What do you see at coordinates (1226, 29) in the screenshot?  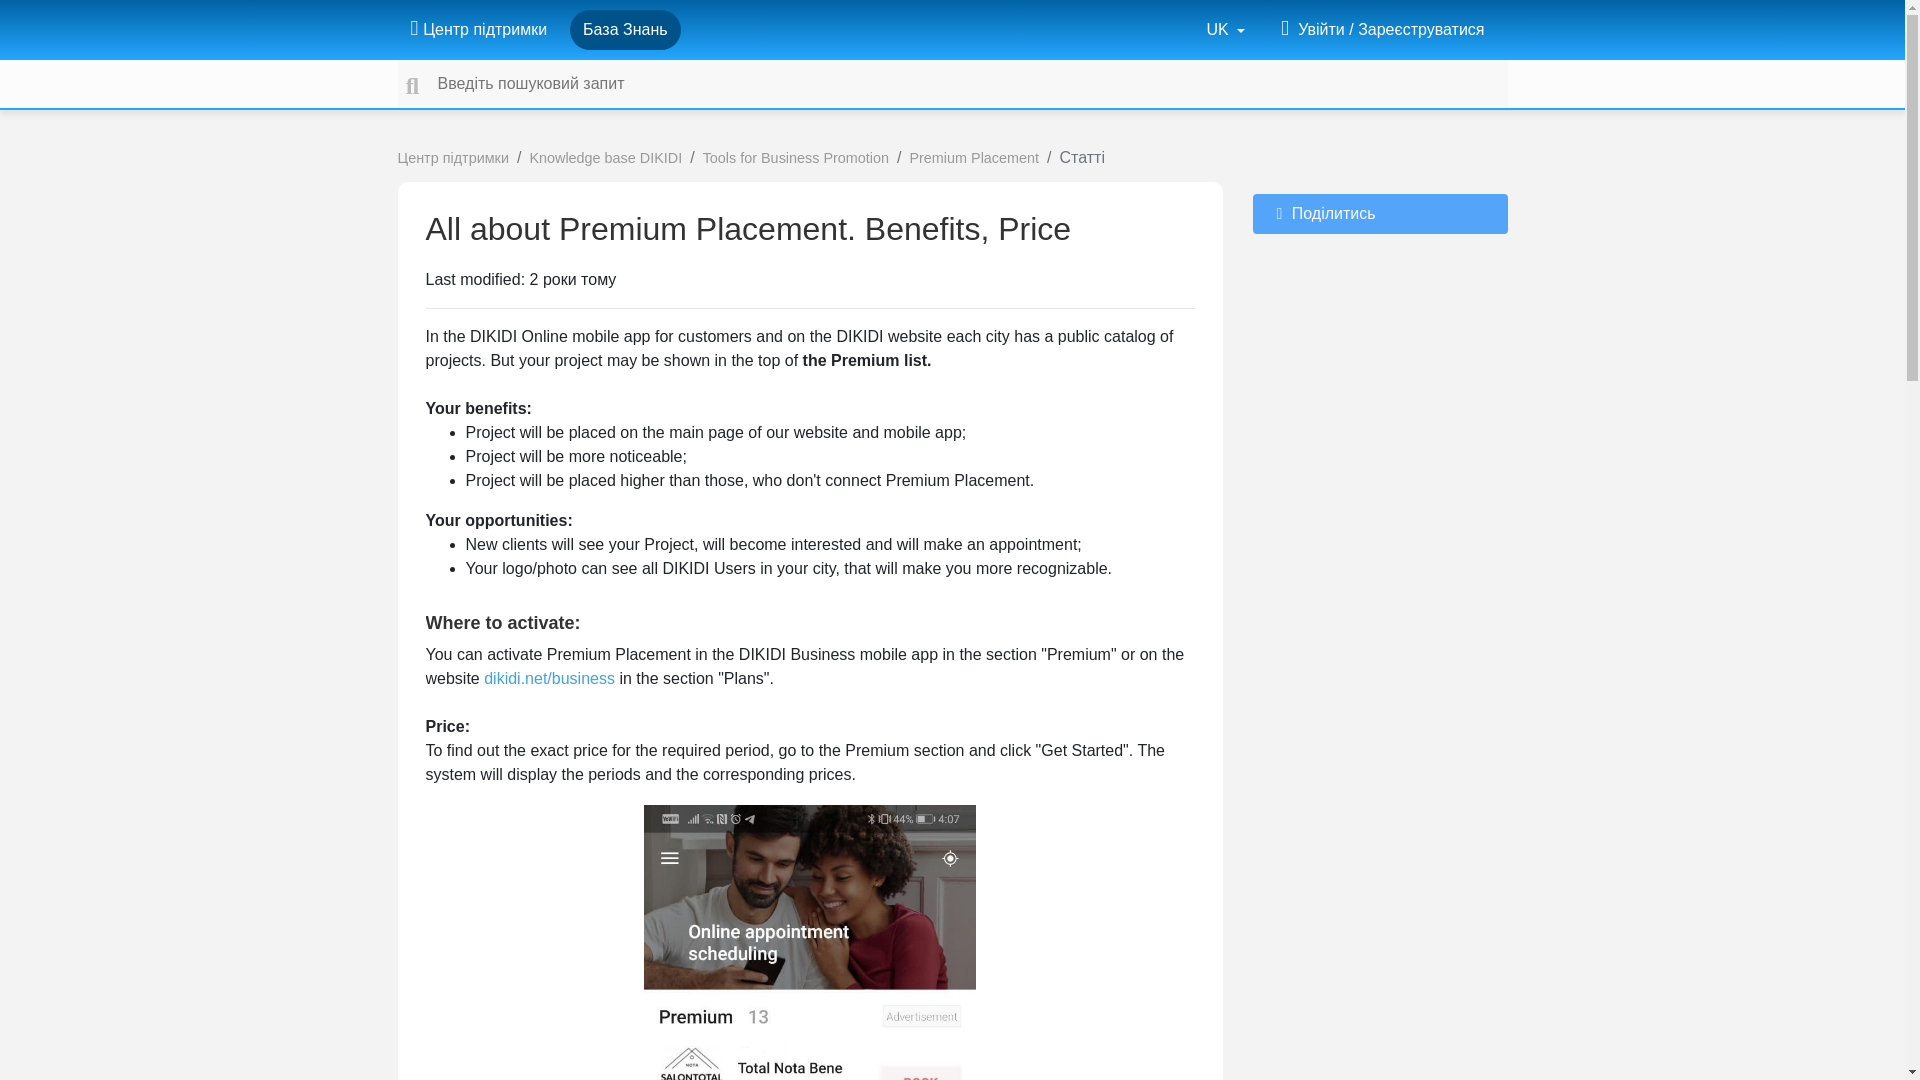 I see `UK` at bounding box center [1226, 29].